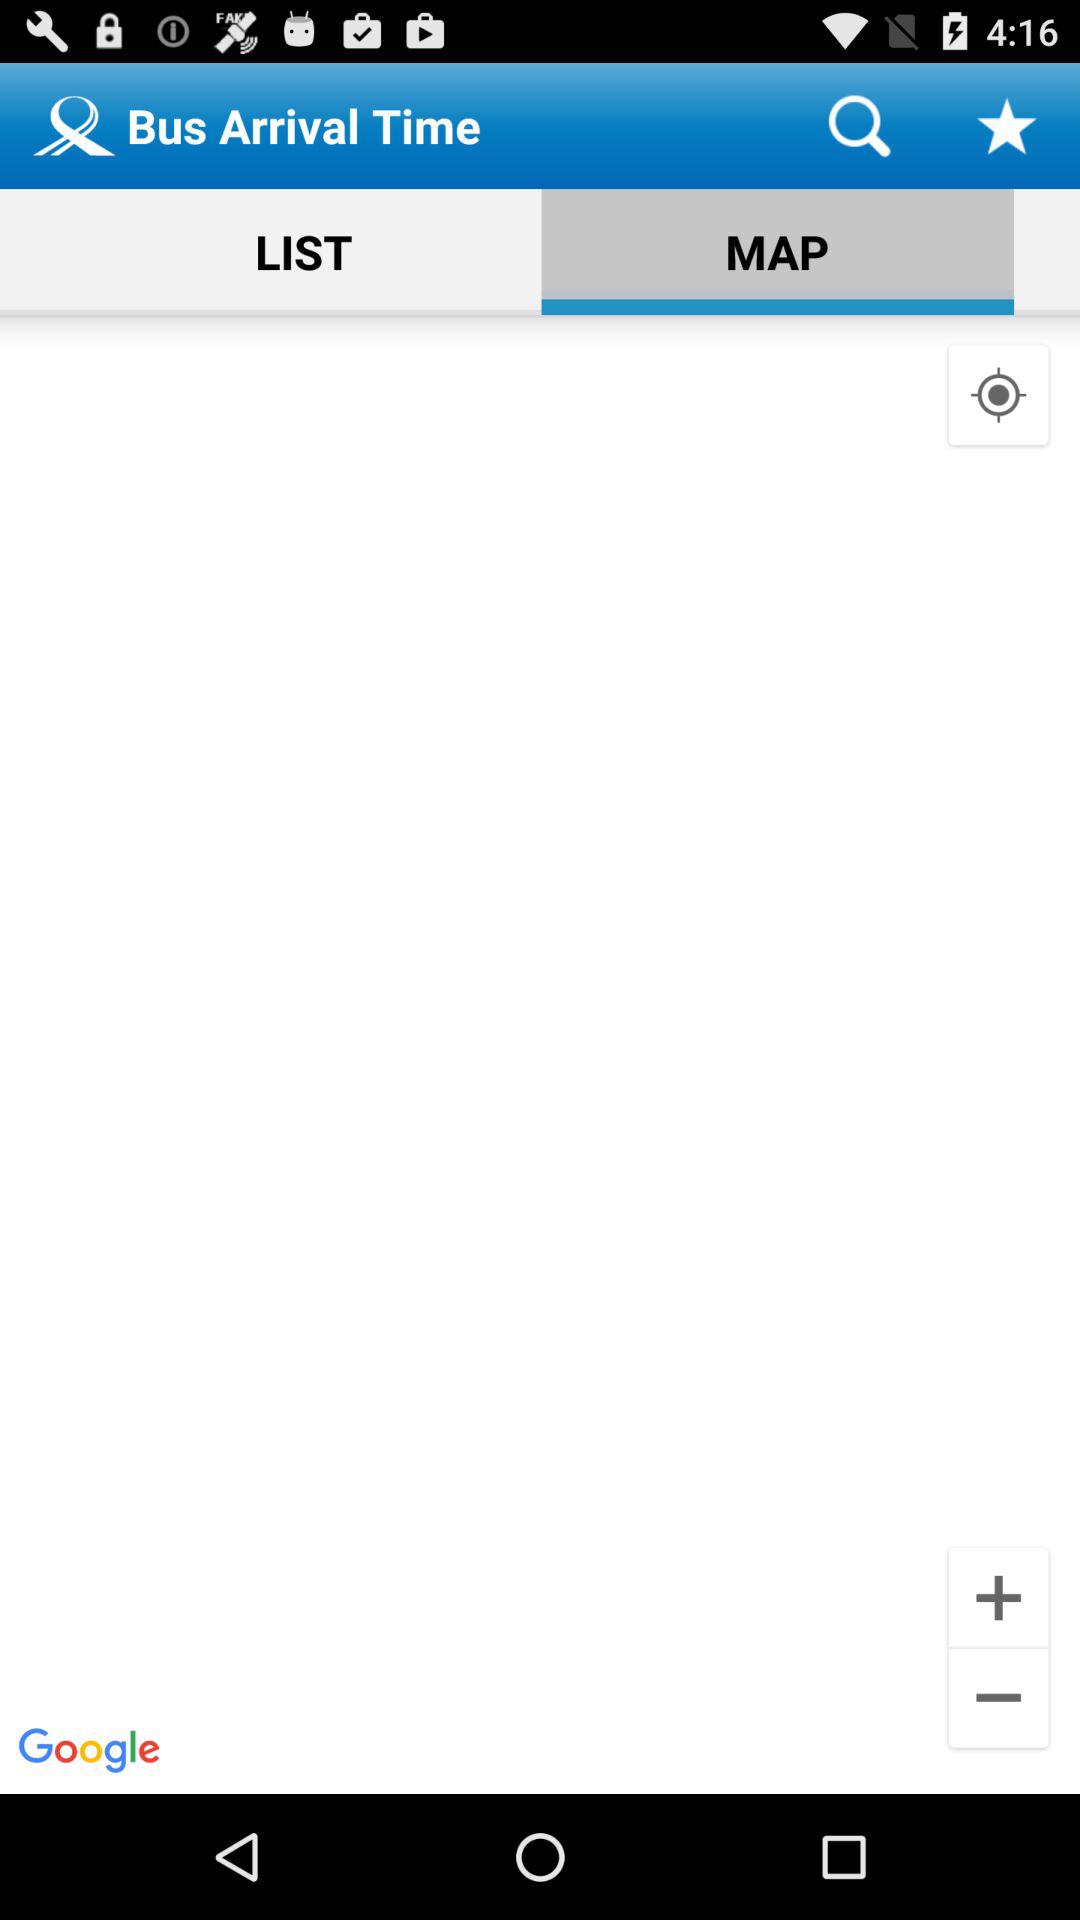 The image size is (1080, 1920). What do you see at coordinates (859, 126) in the screenshot?
I see `open icon above the map app` at bounding box center [859, 126].